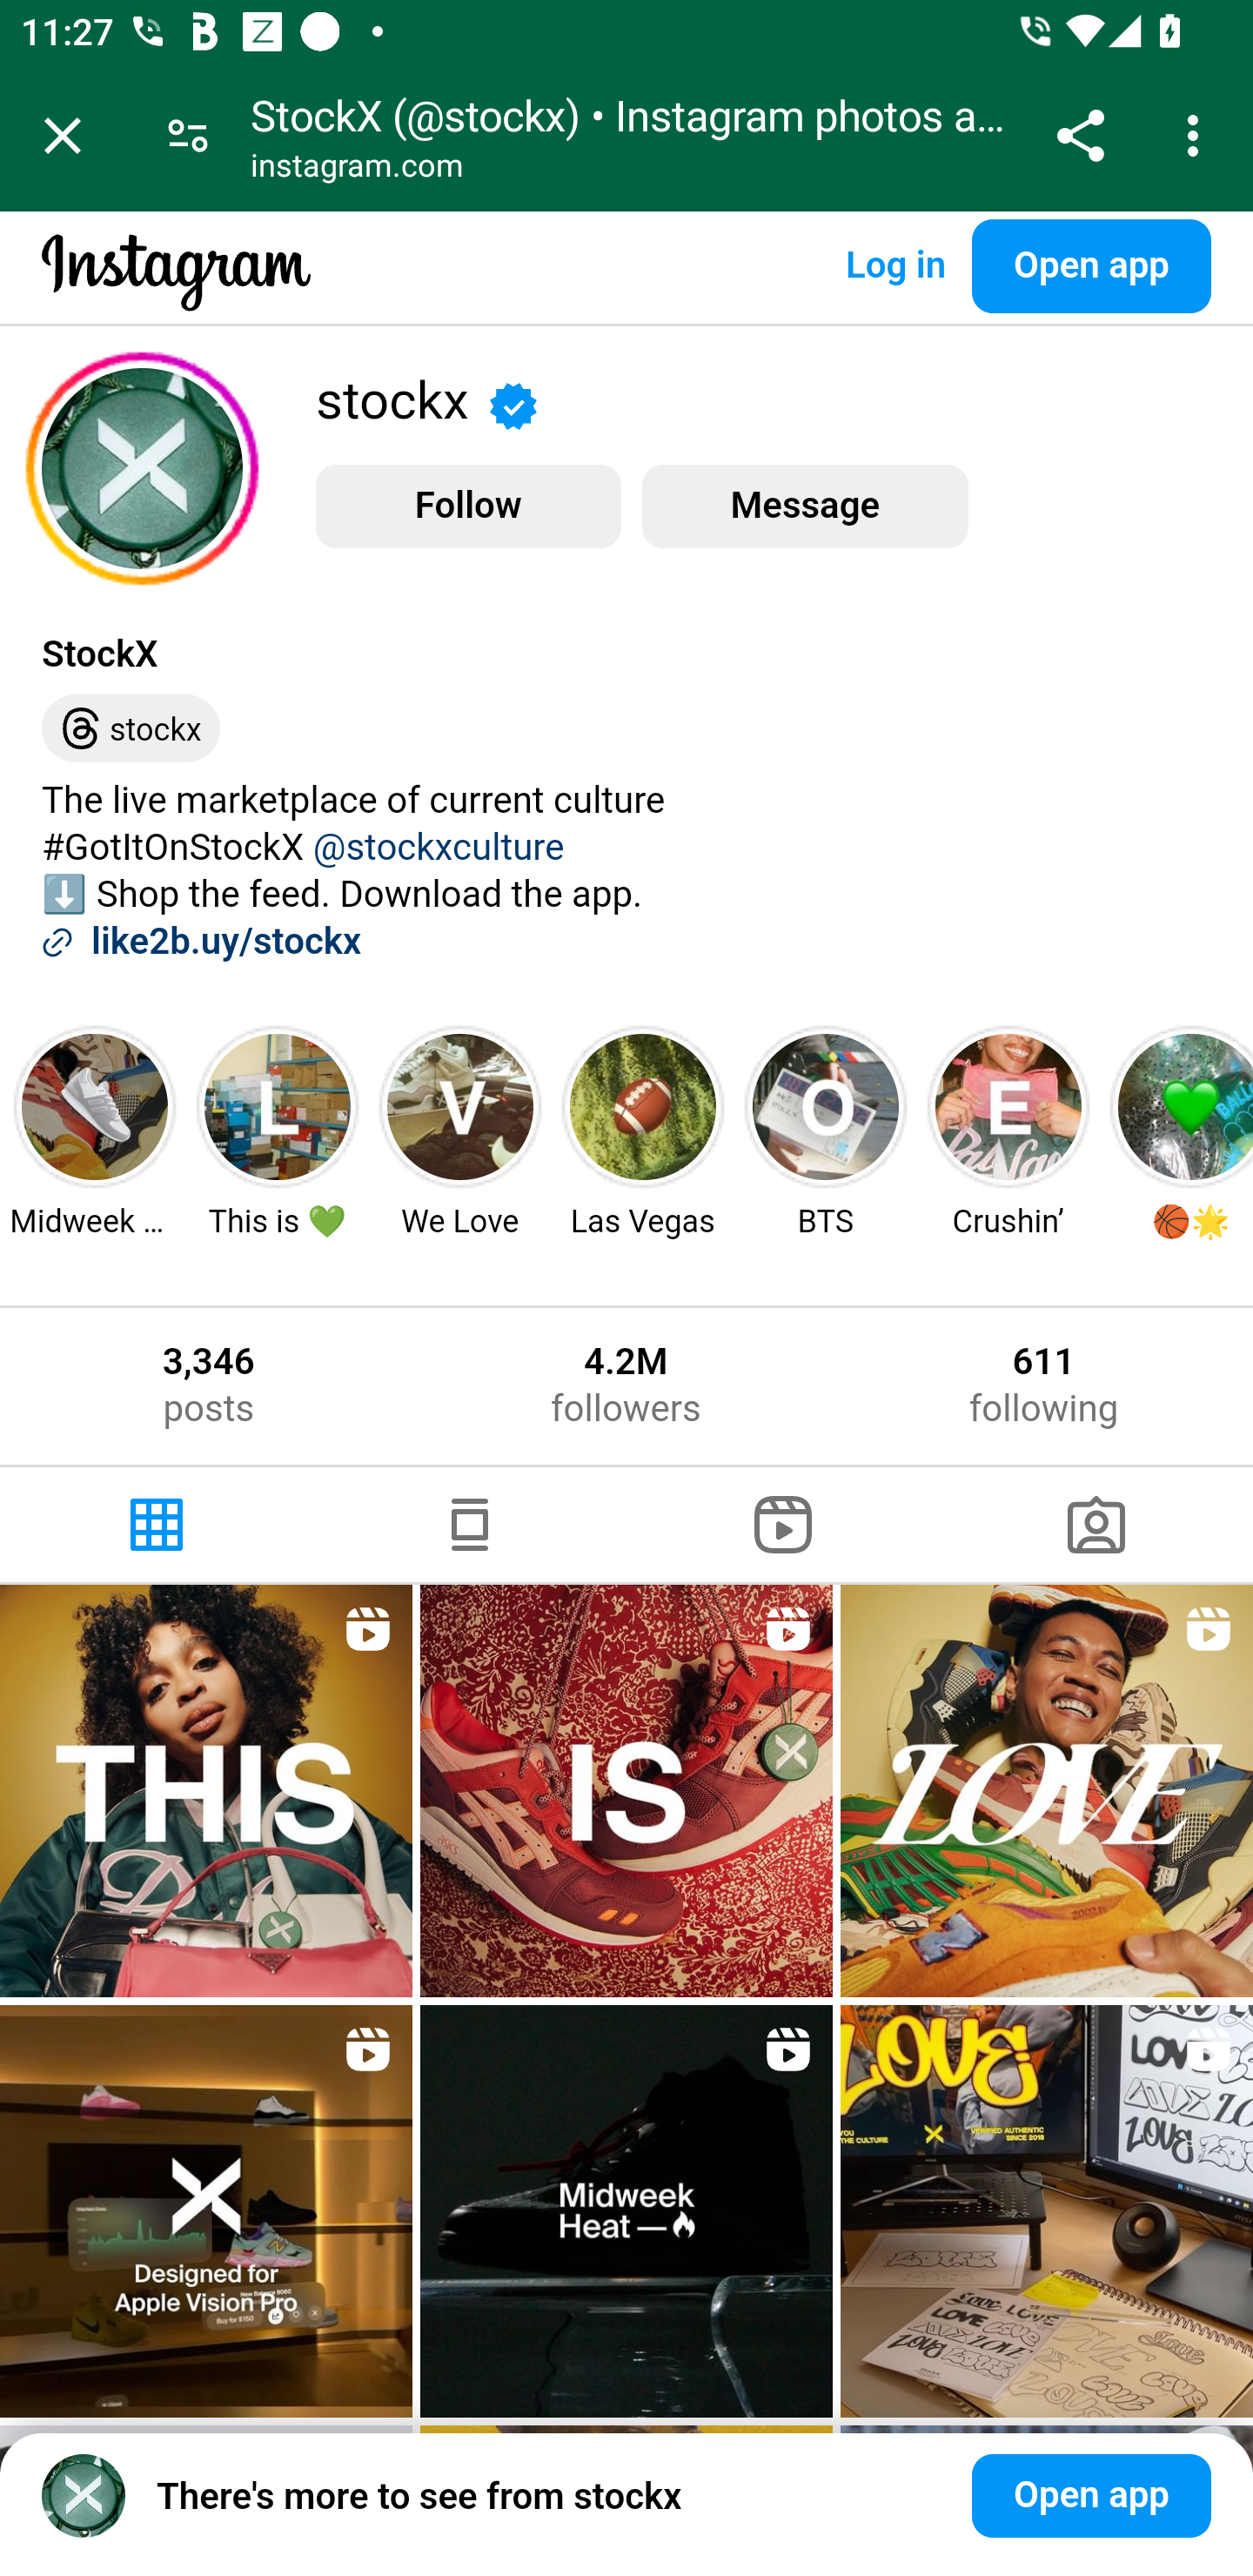  What do you see at coordinates (470, 1525) in the screenshot?
I see `Feed` at bounding box center [470, 1525].